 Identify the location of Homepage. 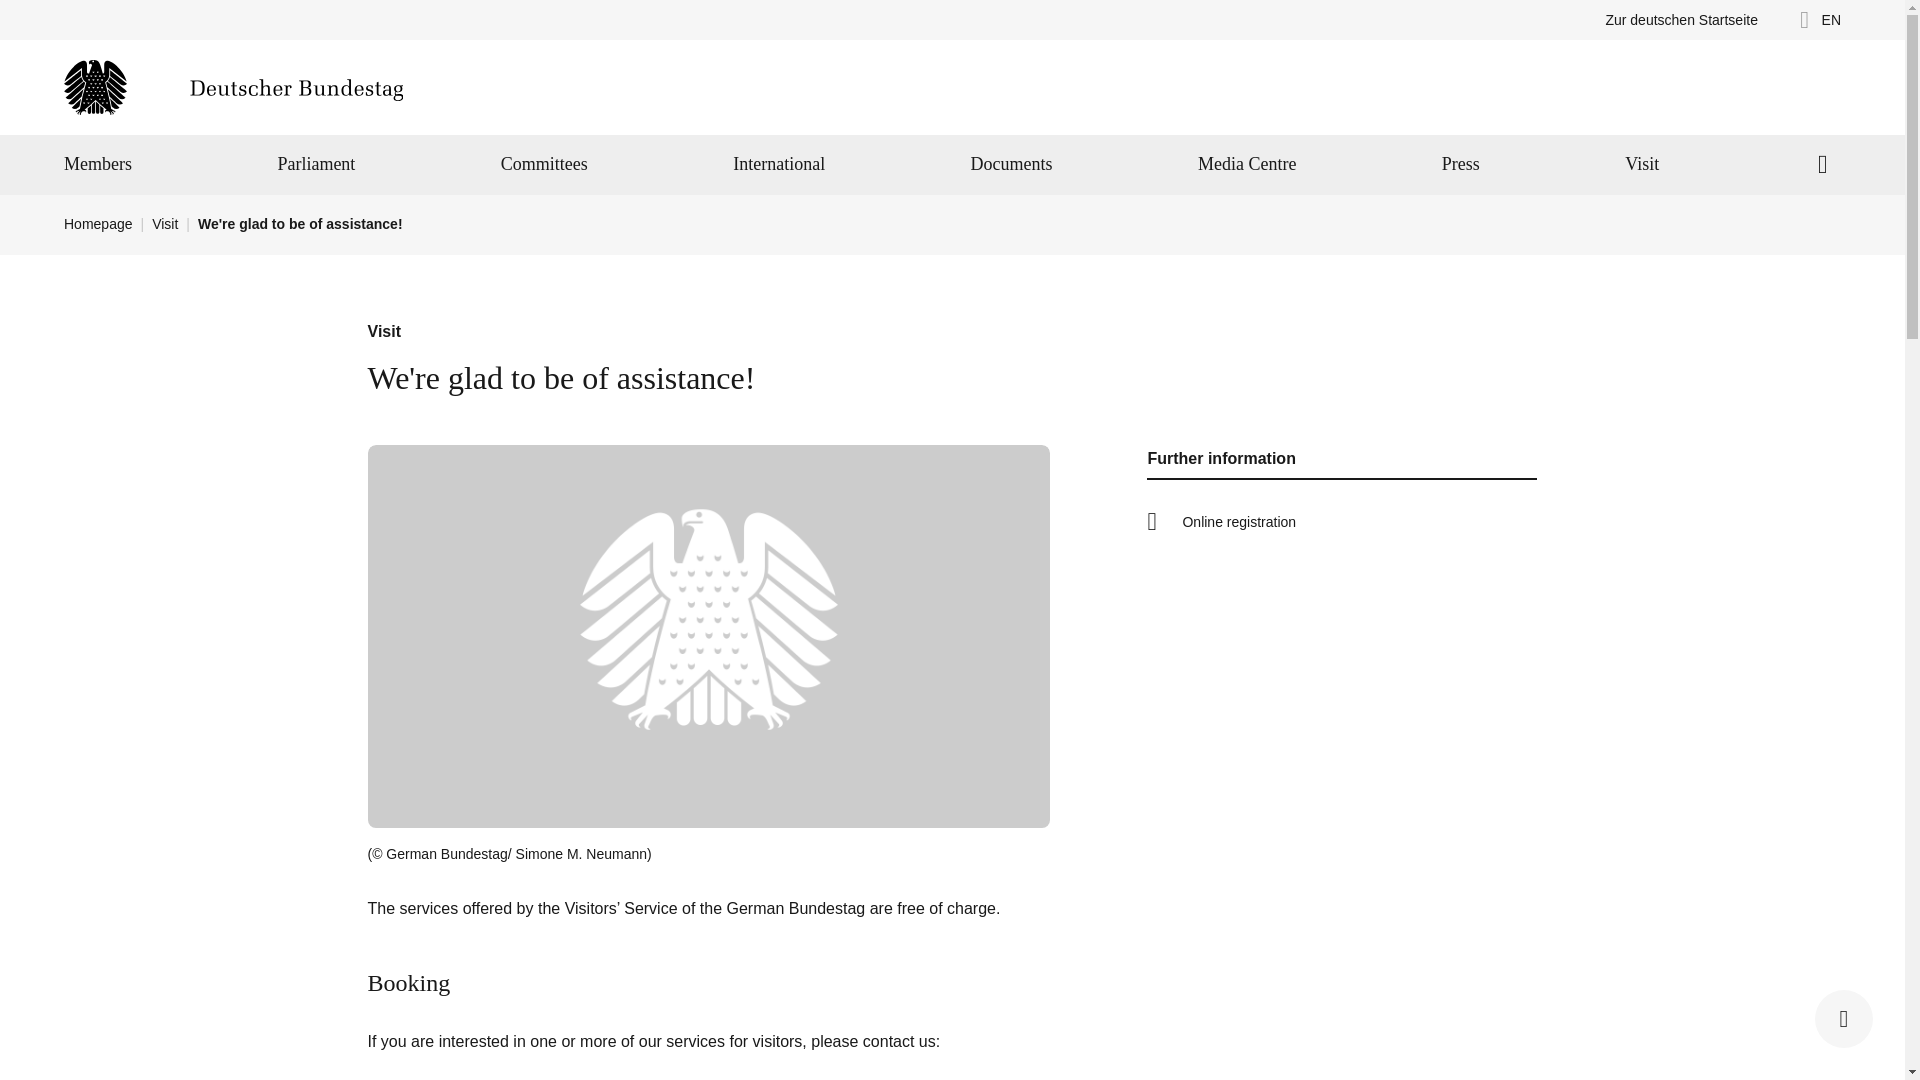
(233, 87).